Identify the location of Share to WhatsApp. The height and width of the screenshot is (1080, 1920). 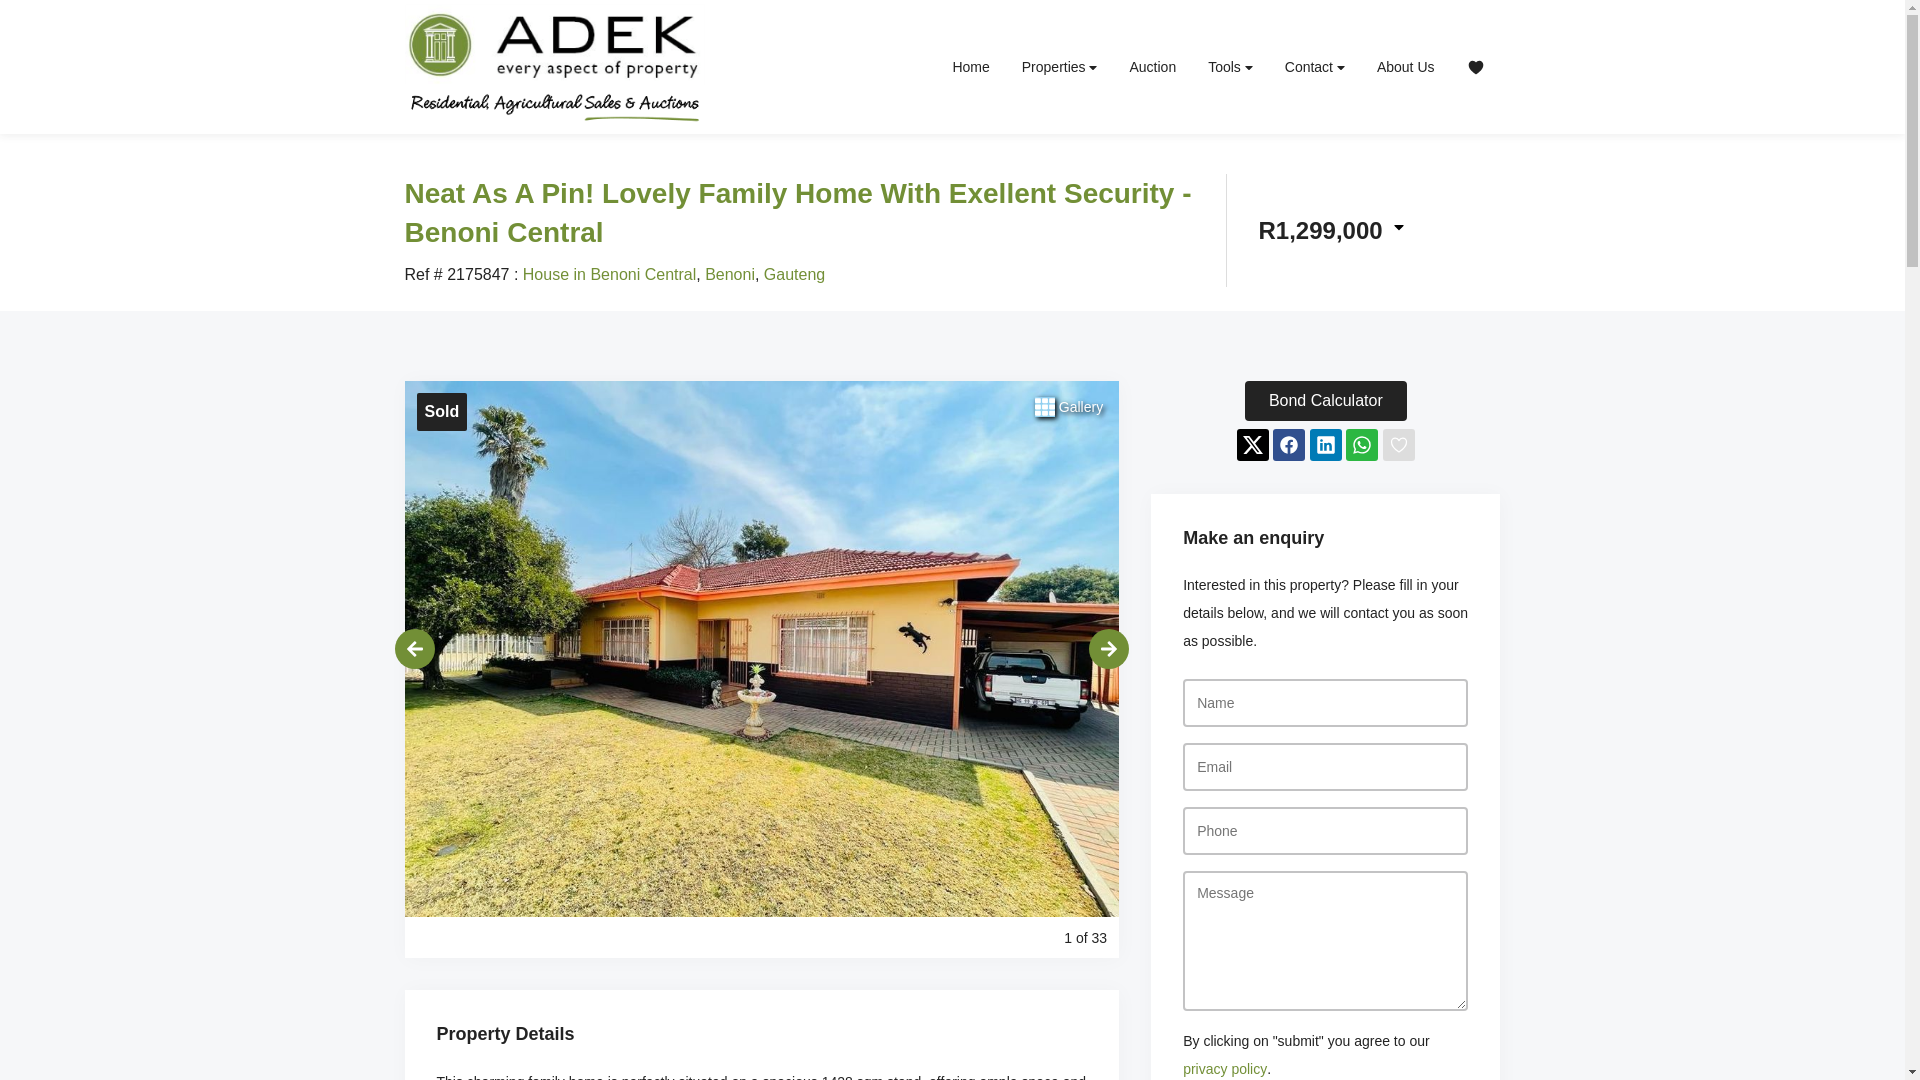
(1362, 445).